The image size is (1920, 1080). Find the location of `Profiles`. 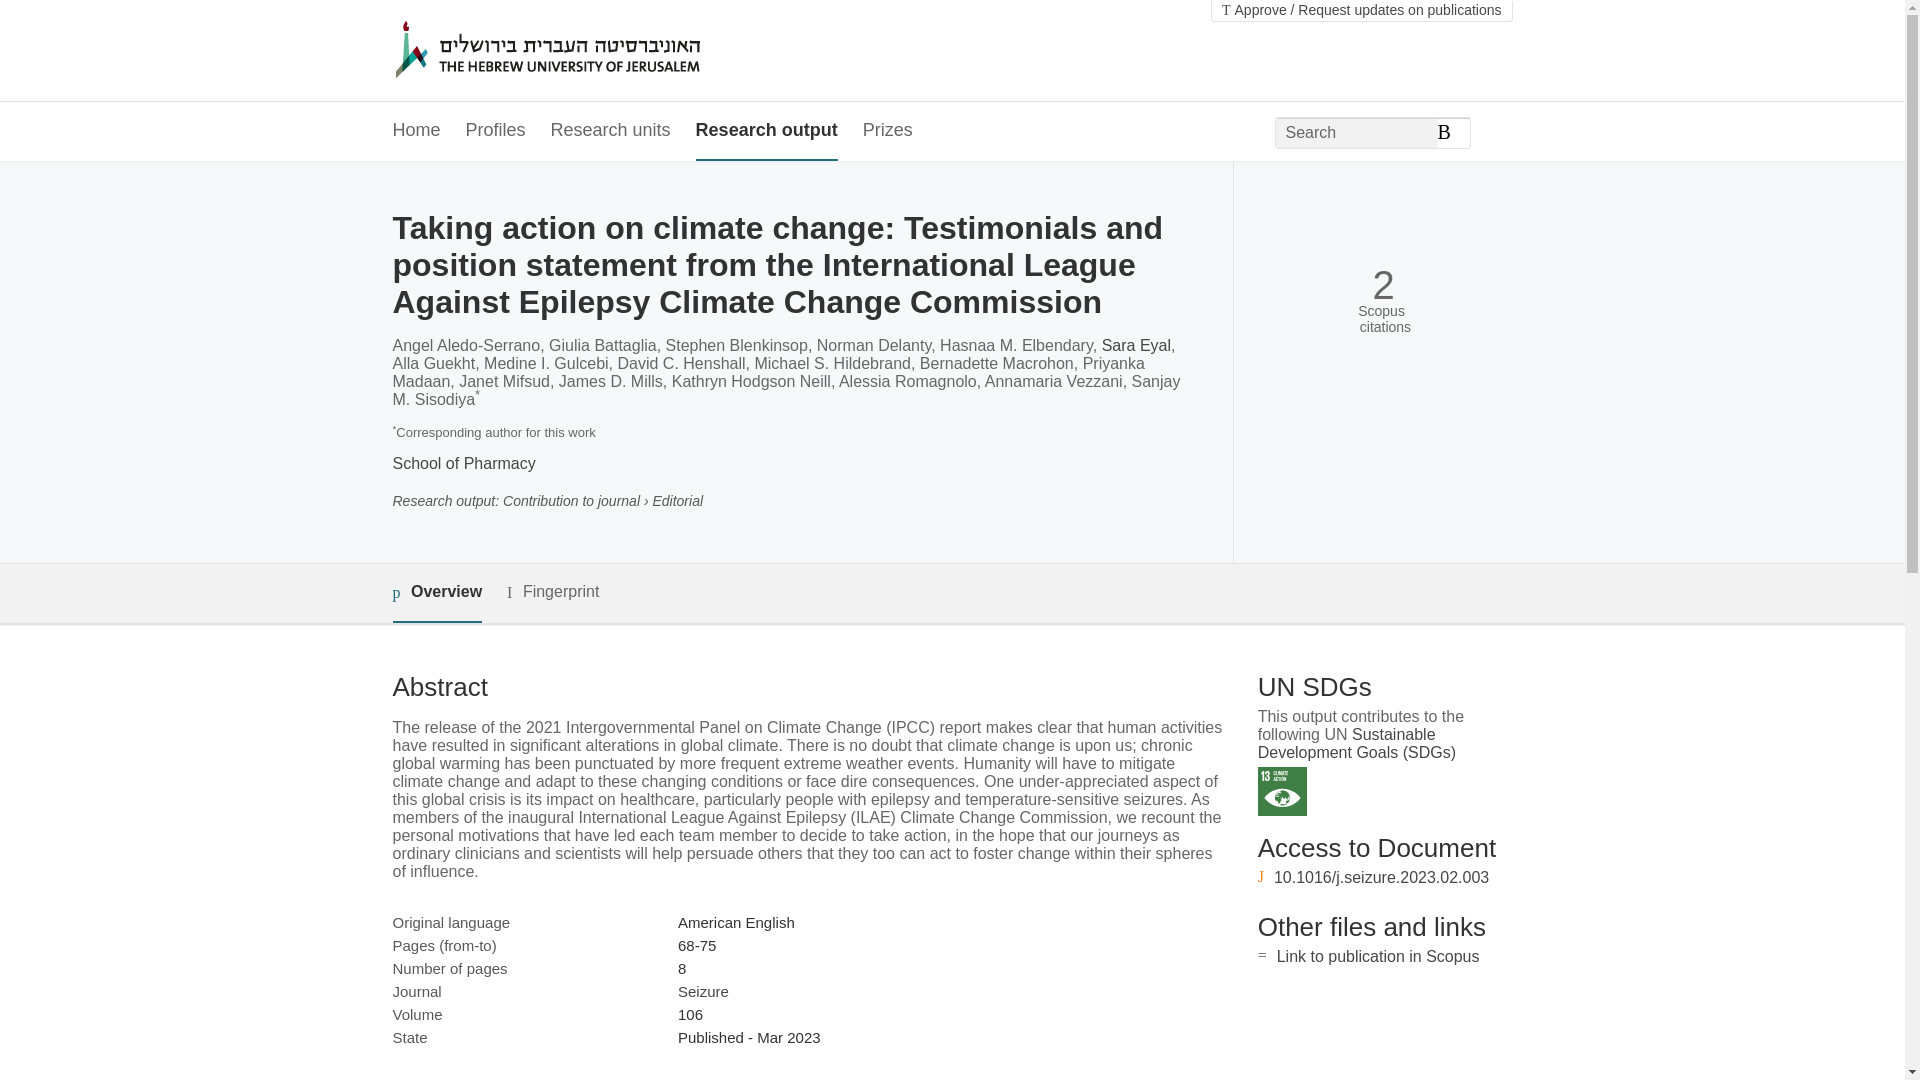

Profiles is located at coordinates (496, 130).